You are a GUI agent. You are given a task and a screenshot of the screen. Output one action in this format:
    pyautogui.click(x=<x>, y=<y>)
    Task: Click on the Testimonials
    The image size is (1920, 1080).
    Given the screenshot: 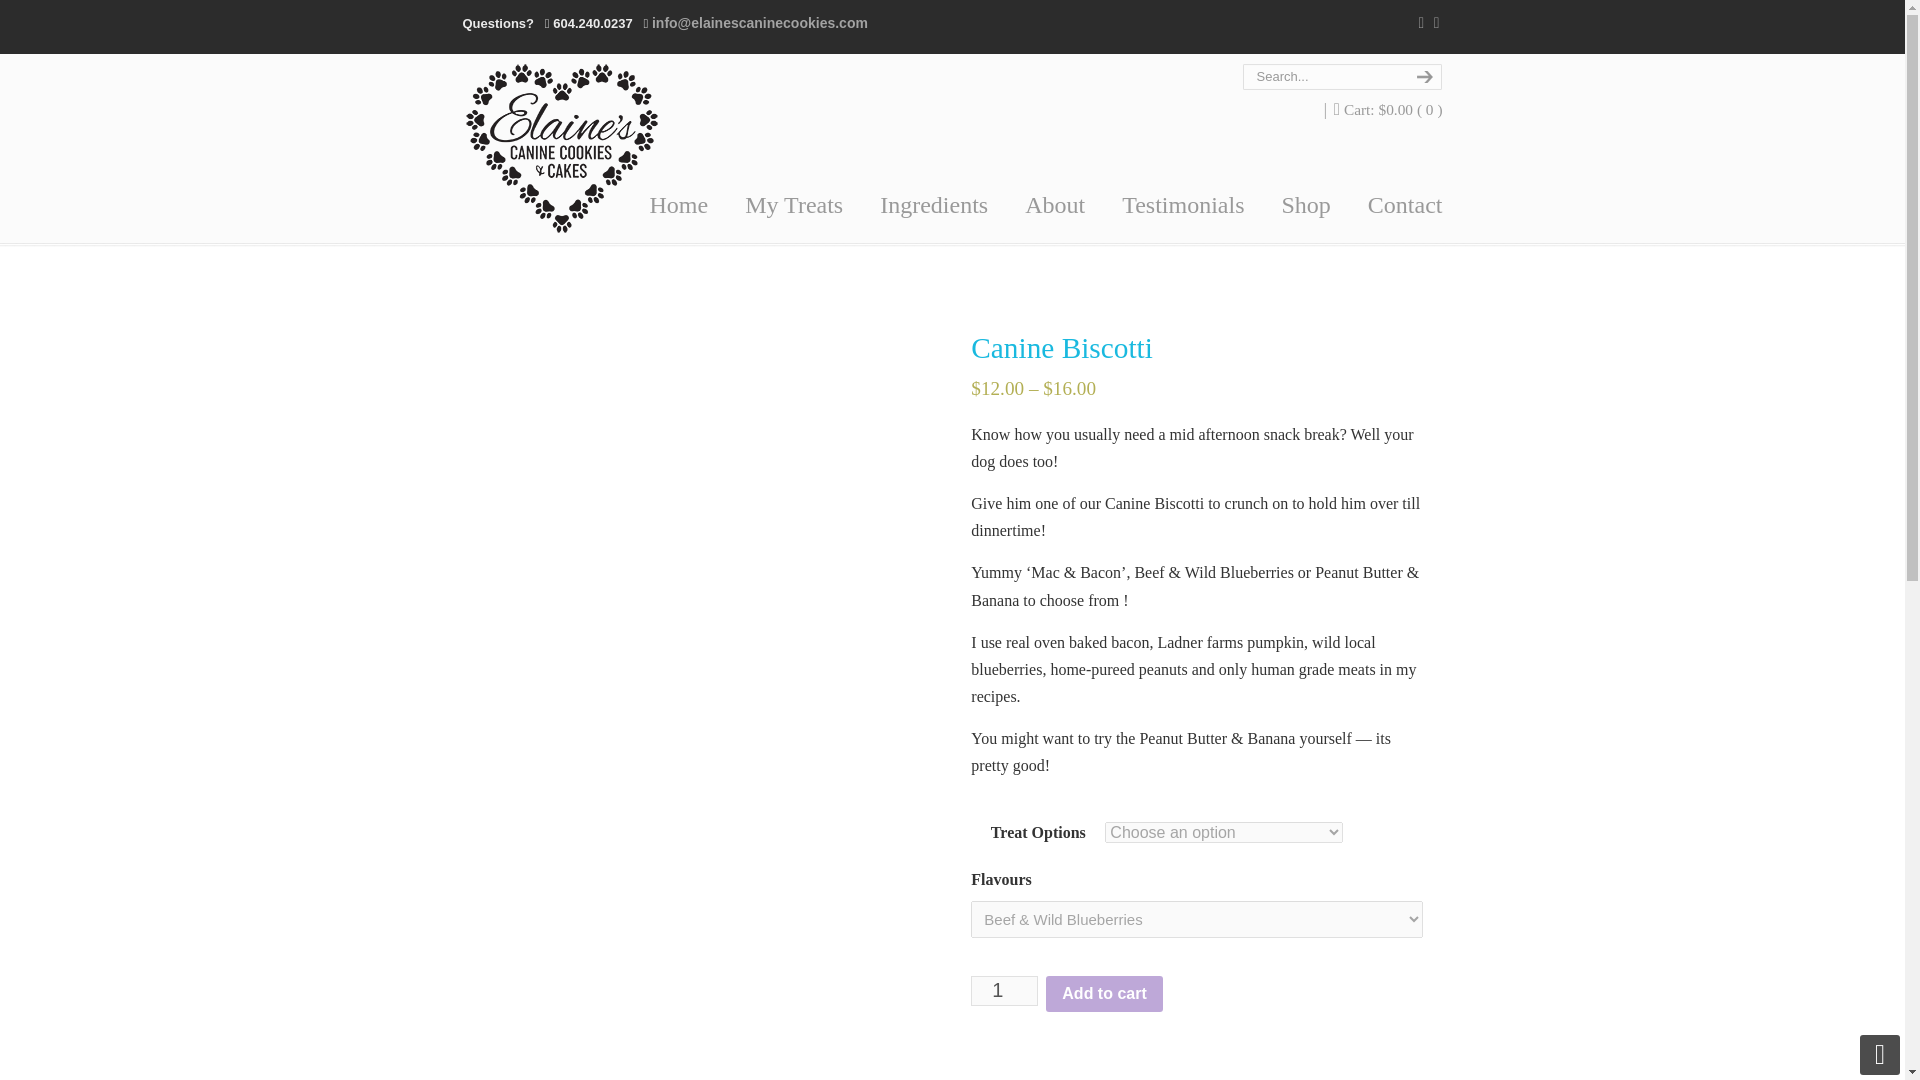 What is the action you would take?
    pyautogui.click(x=1182, y=204)
    